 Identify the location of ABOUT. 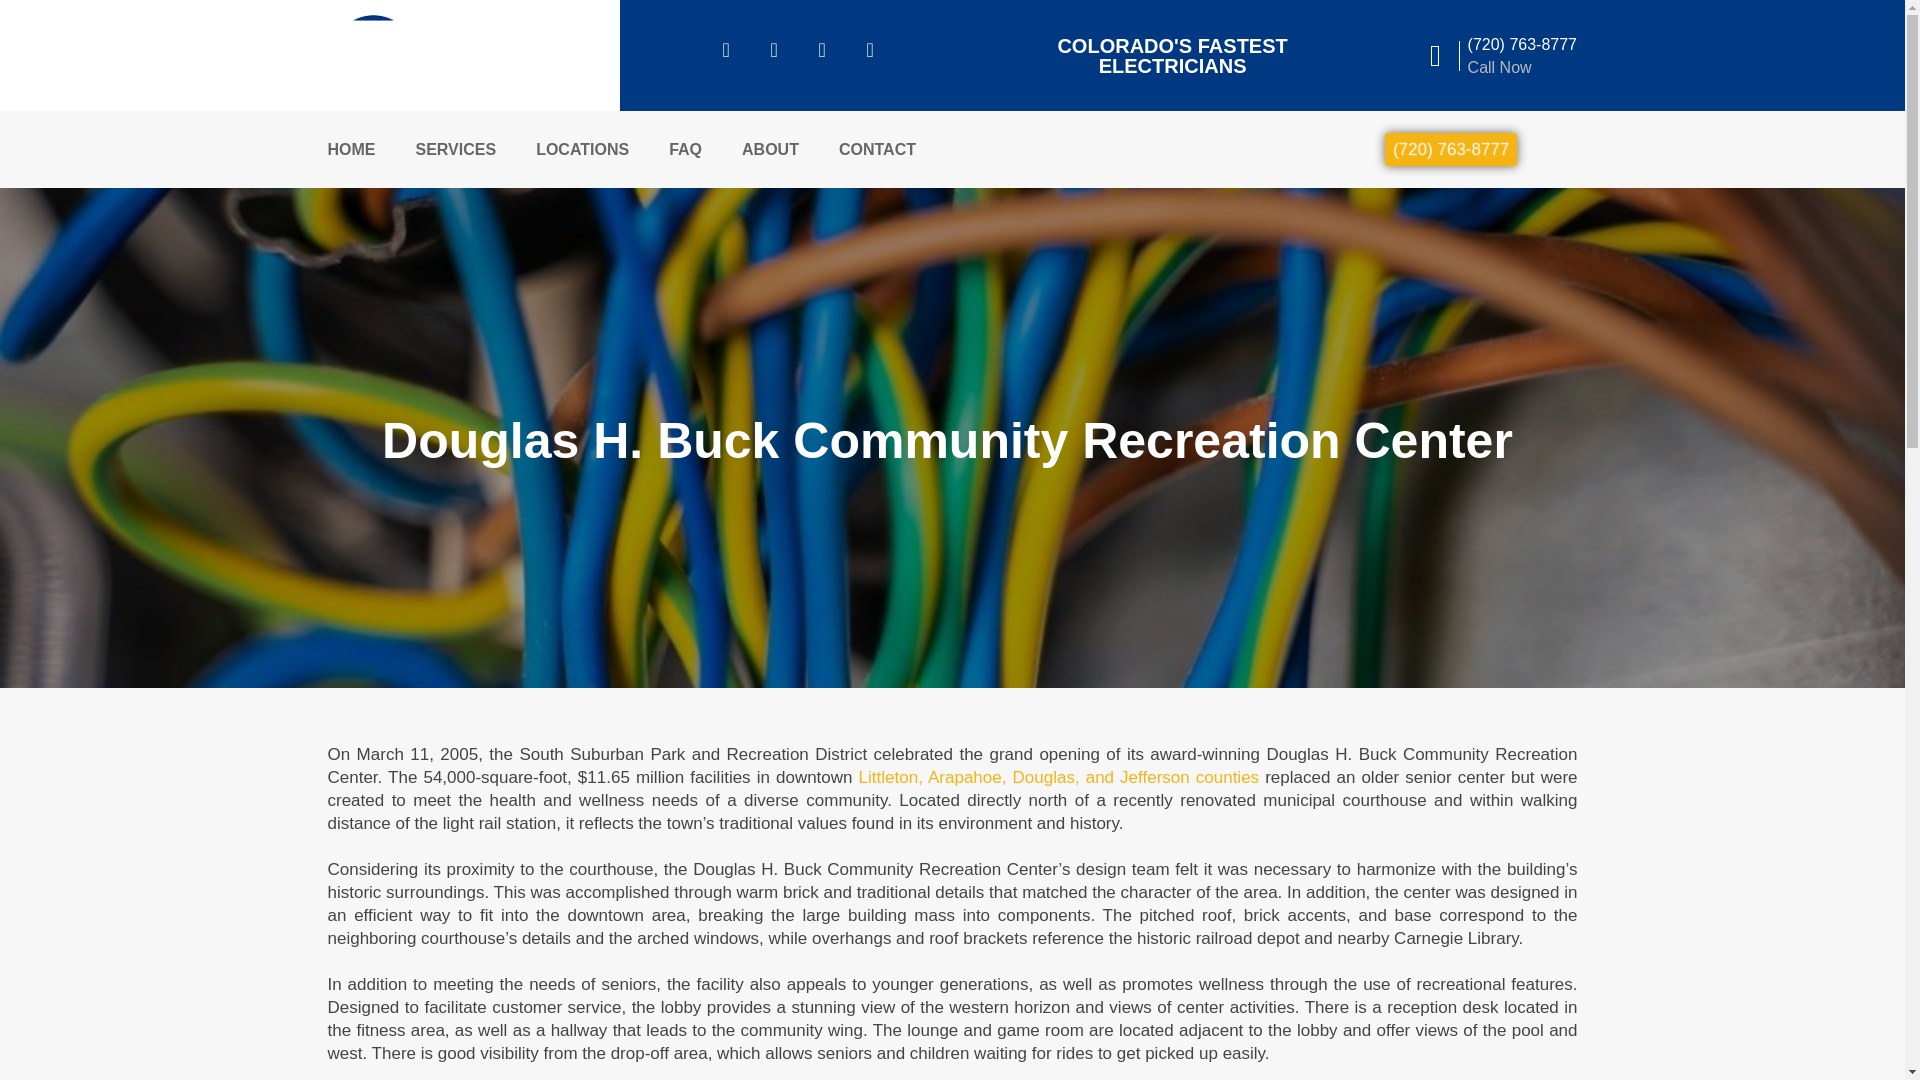
(770, 150).